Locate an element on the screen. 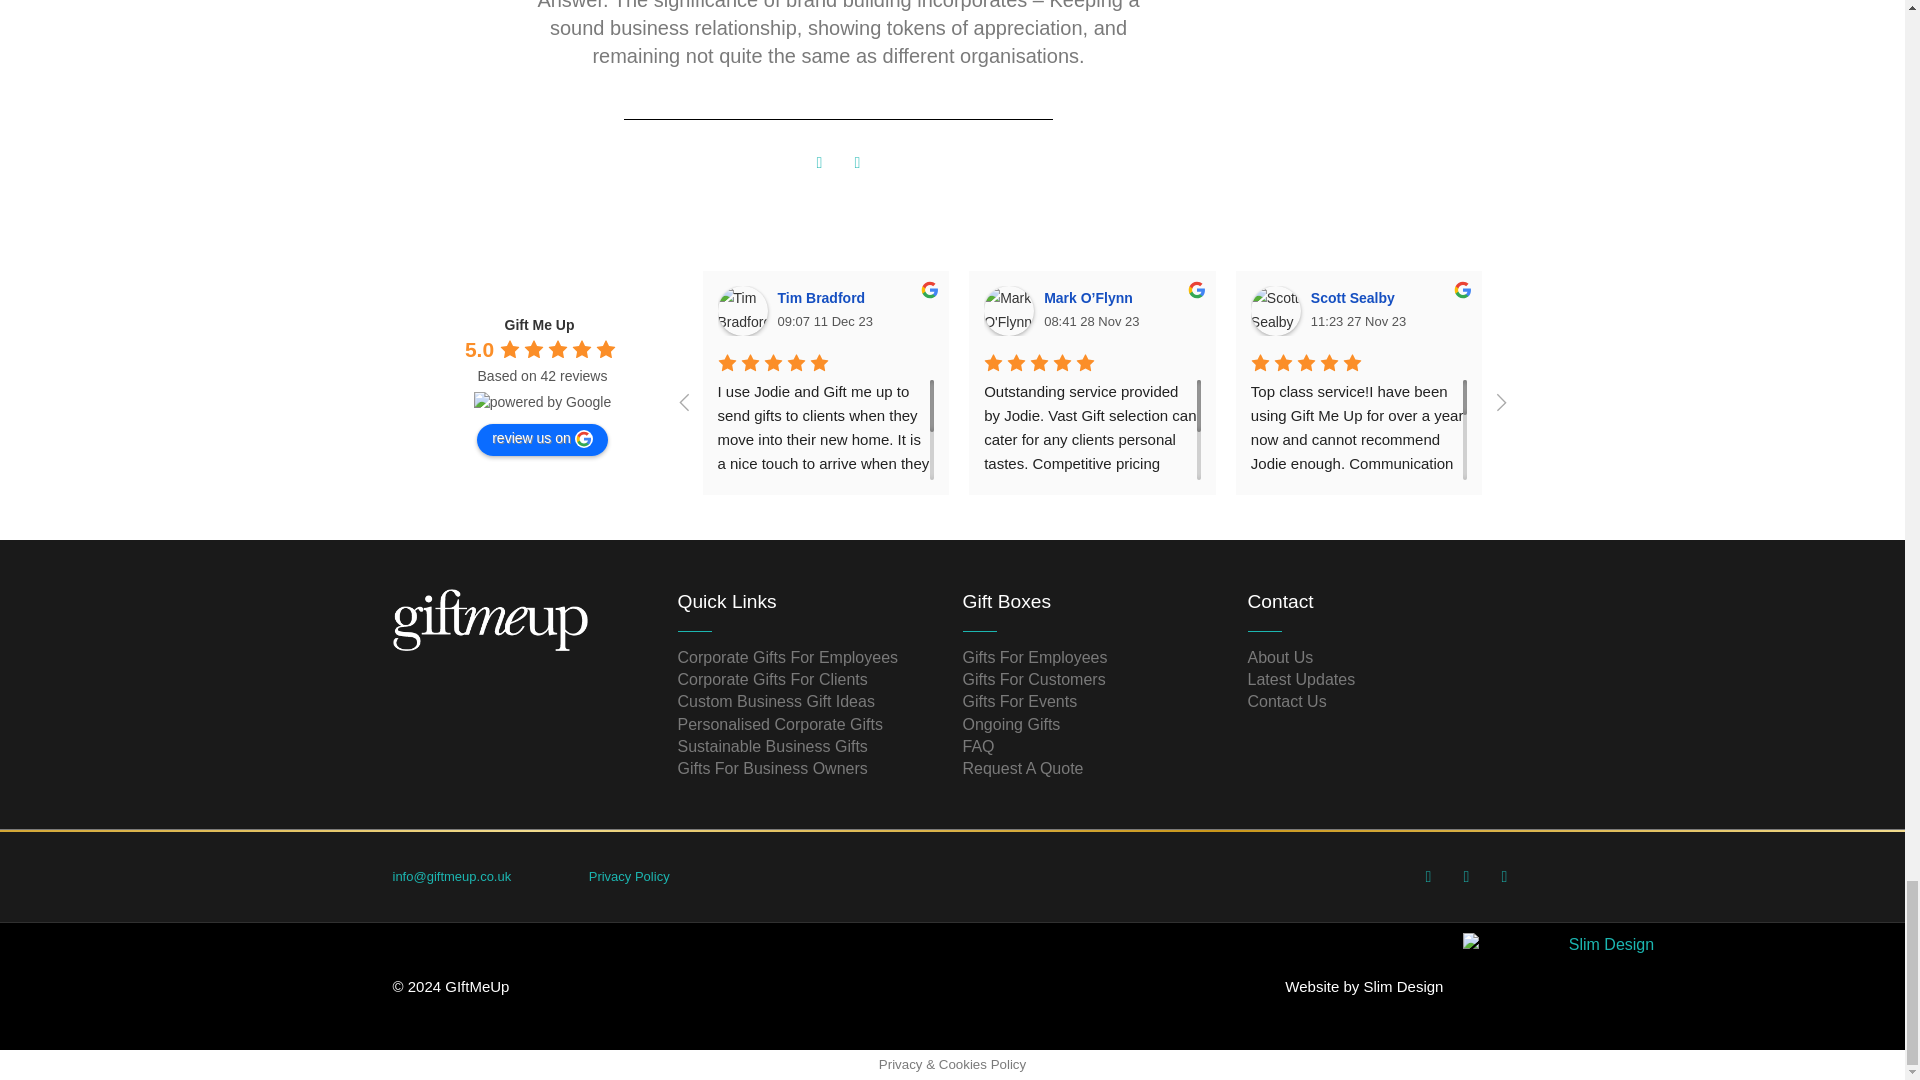 The width and height of the screenshot is (1920, 1080). Tim Bradford is located at coordinates (743, 310).